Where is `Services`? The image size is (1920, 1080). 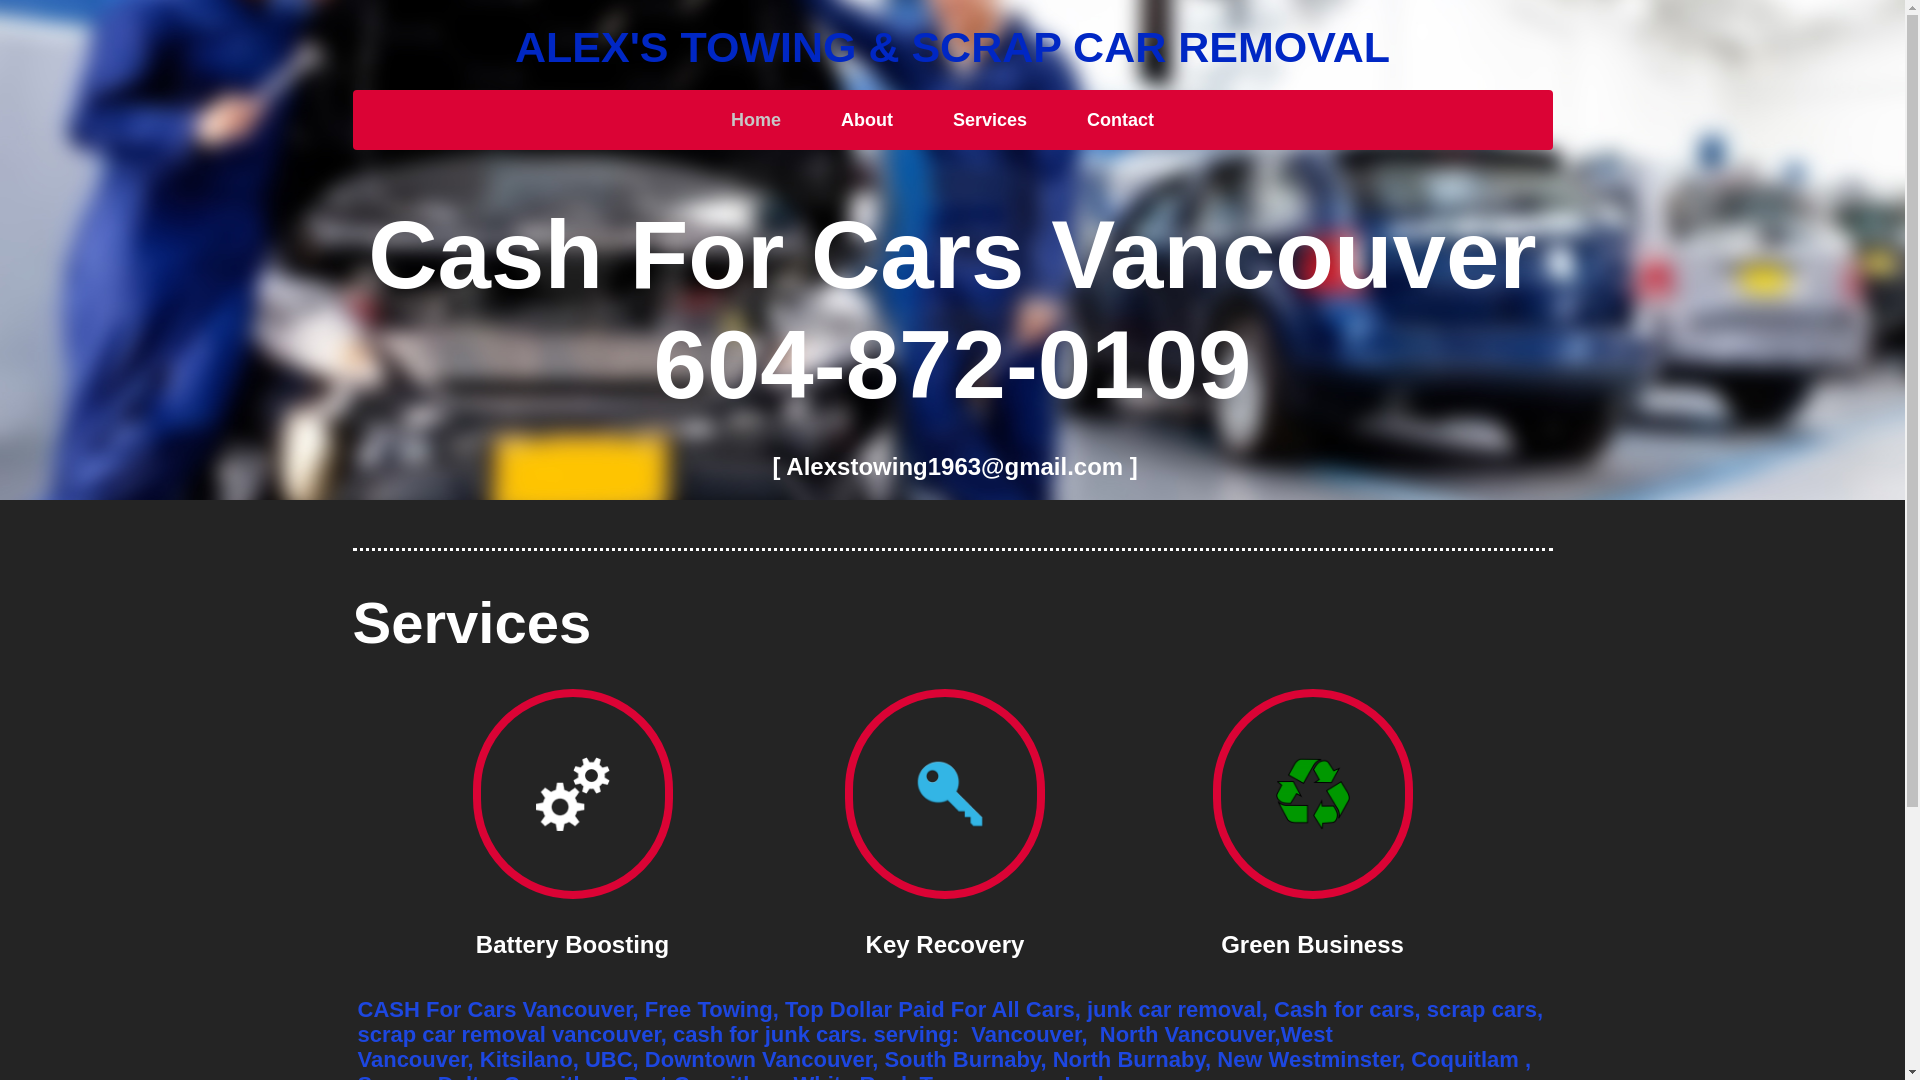 Services is located at coordinates (990, 120).